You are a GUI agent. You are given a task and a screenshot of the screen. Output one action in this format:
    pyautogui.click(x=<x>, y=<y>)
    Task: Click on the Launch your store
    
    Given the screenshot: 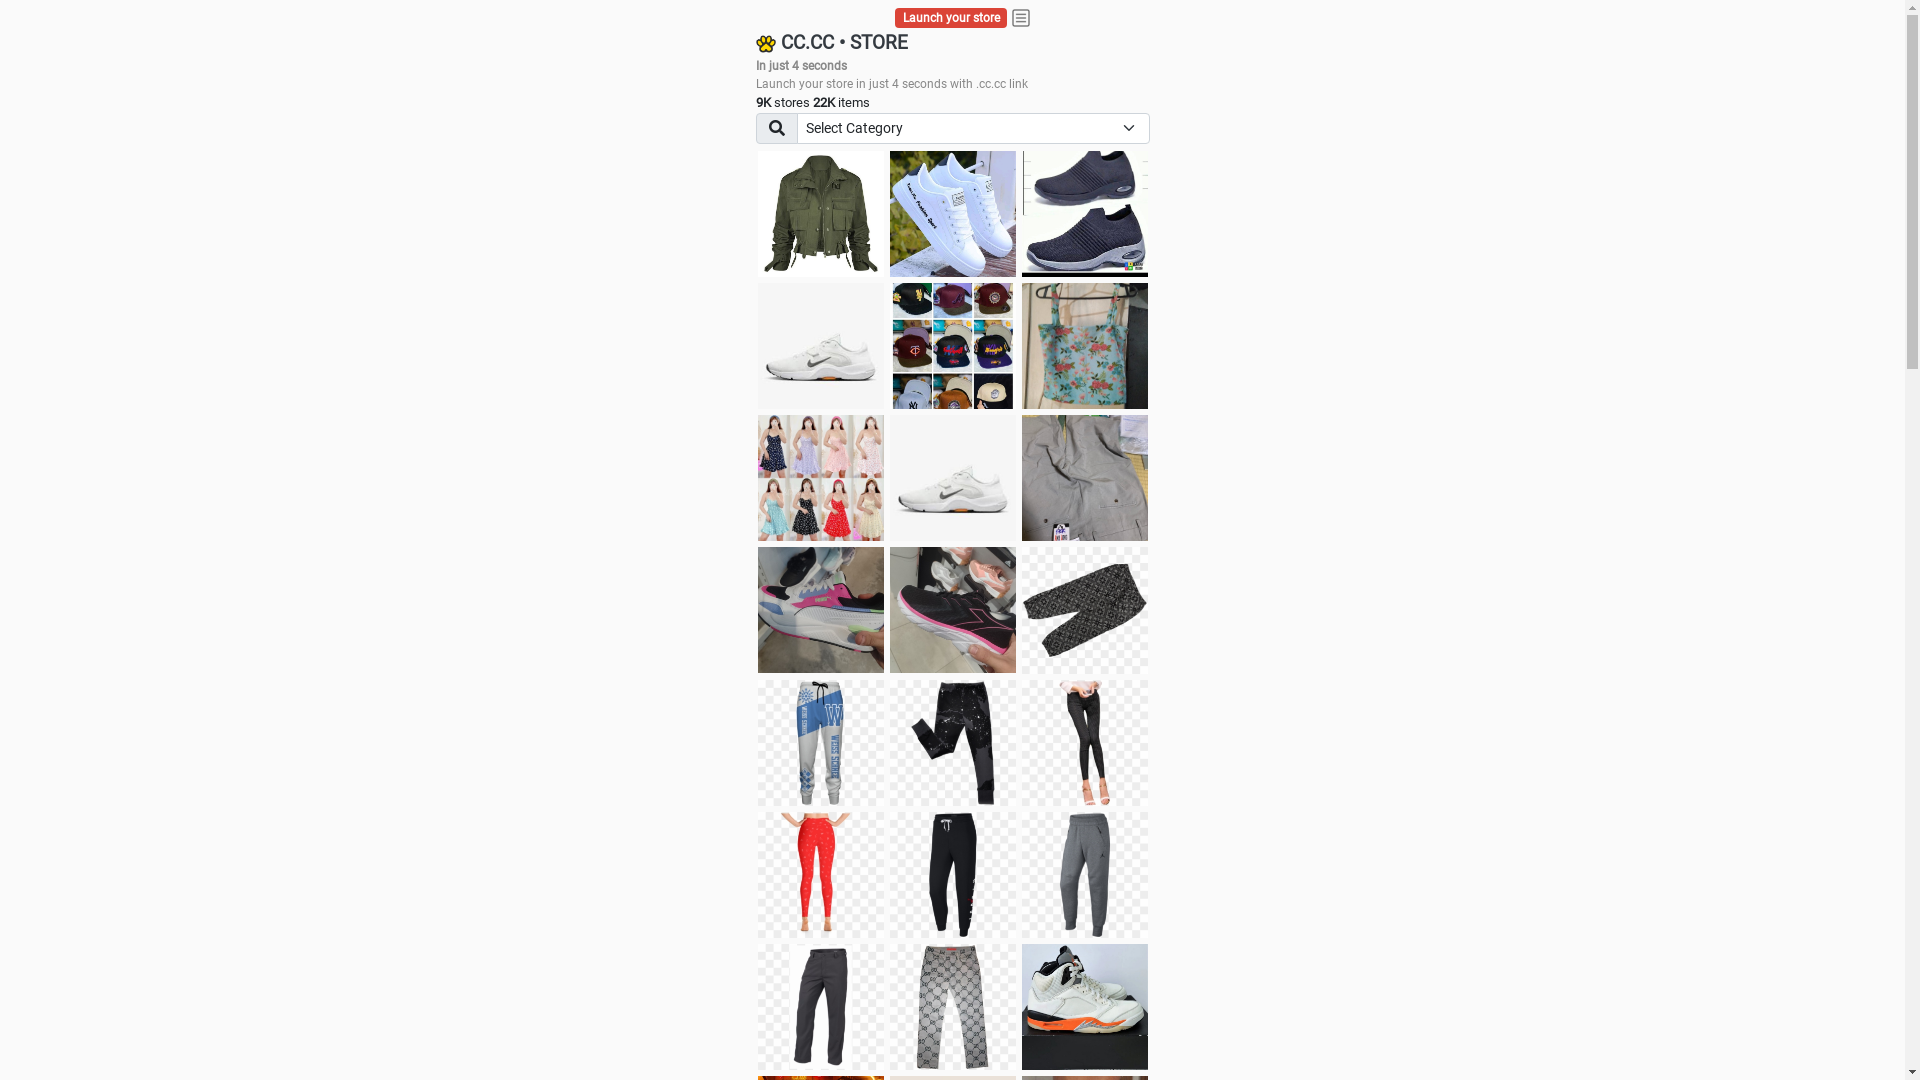 What is the action you would take?
    pyautogui.click(x=952, y=18)
    